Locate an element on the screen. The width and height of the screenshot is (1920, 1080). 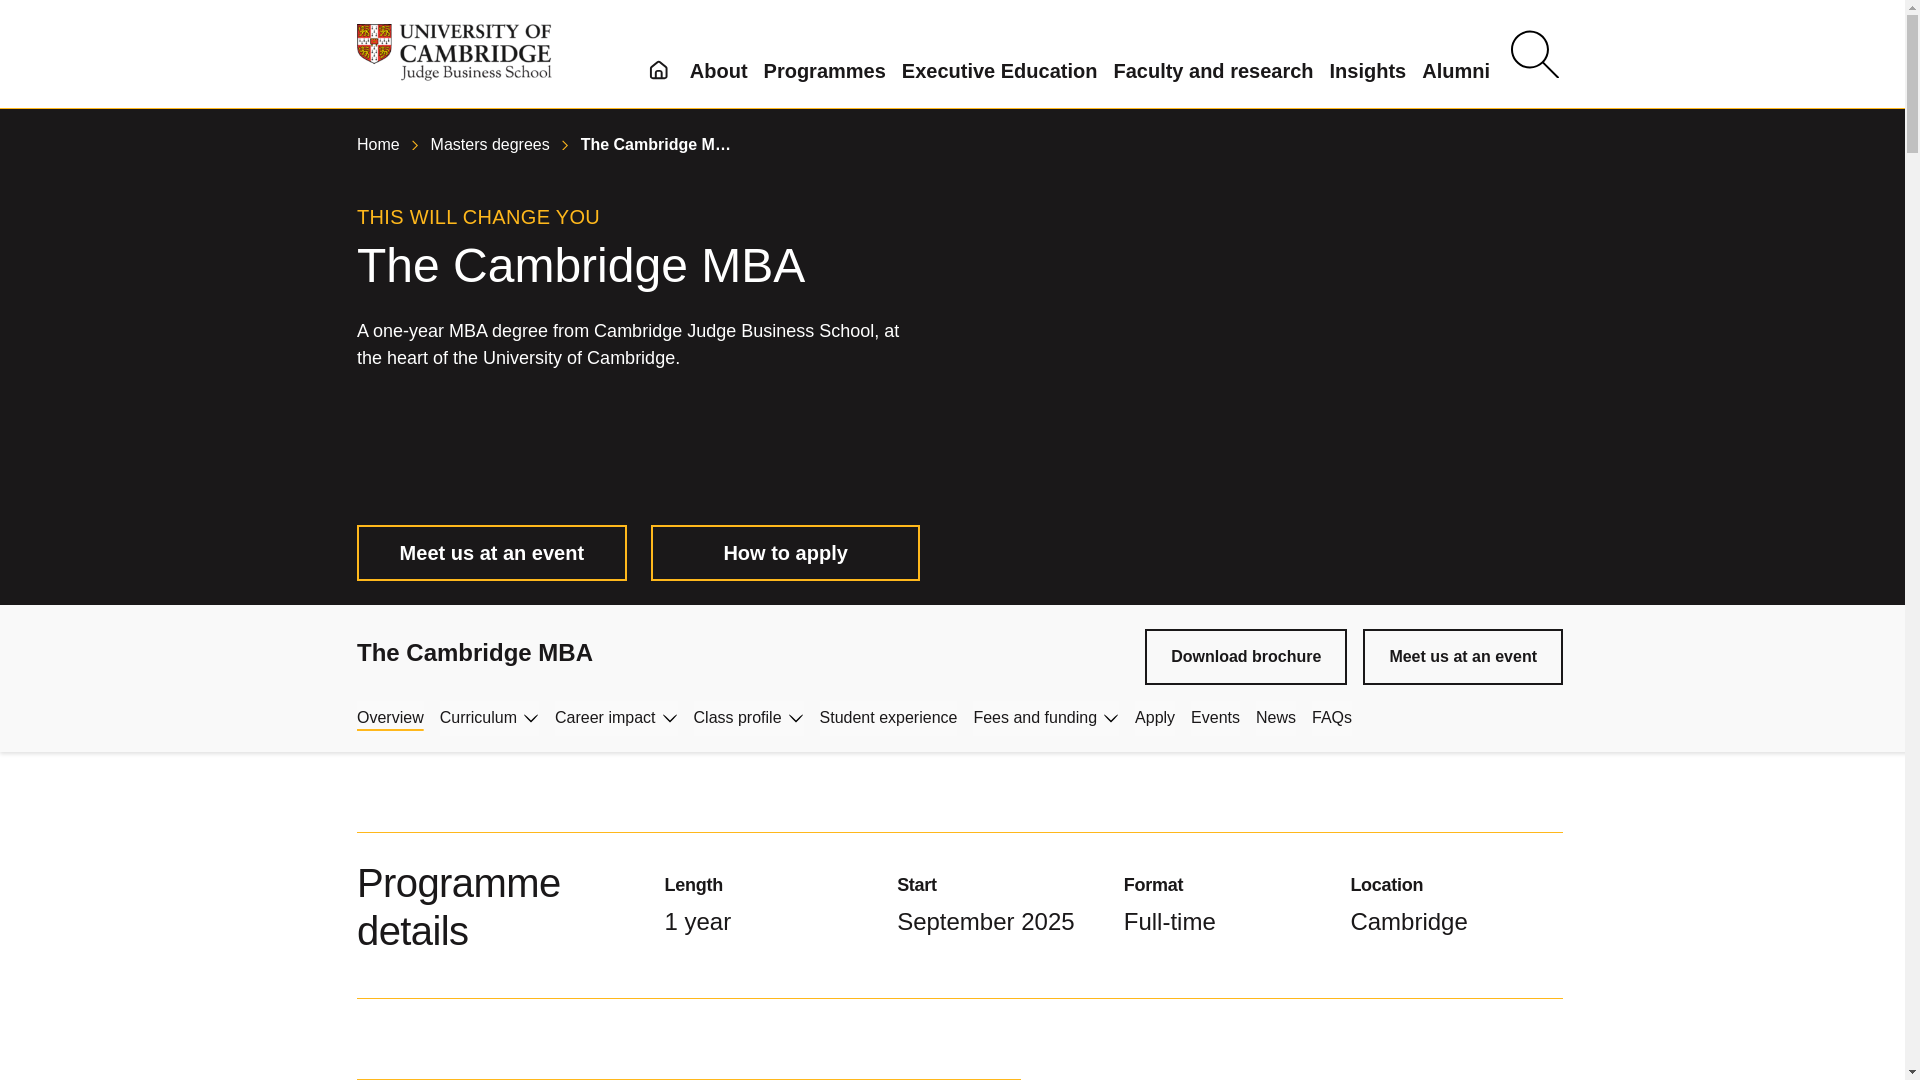
Home is located at coordinates (380, 144).